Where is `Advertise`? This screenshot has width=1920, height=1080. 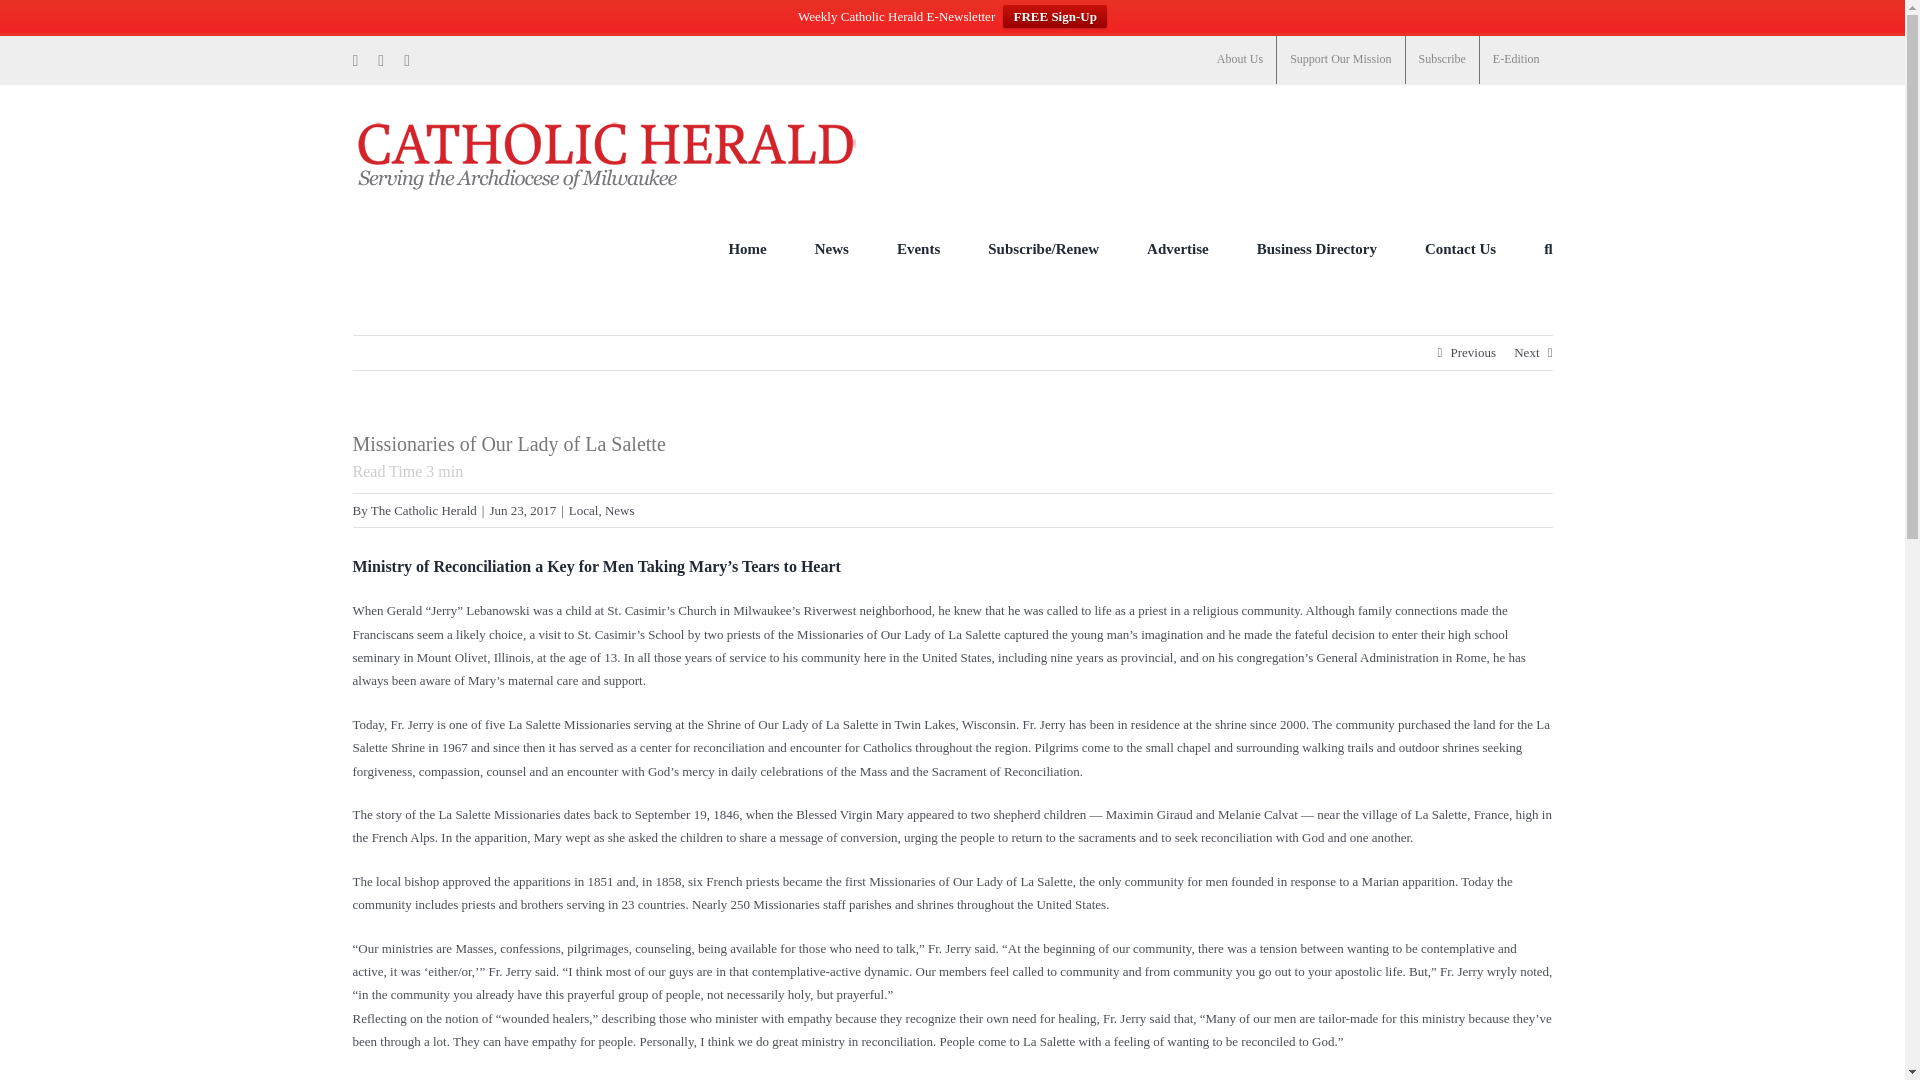
Advertise is located at coordinates (1178, 248).